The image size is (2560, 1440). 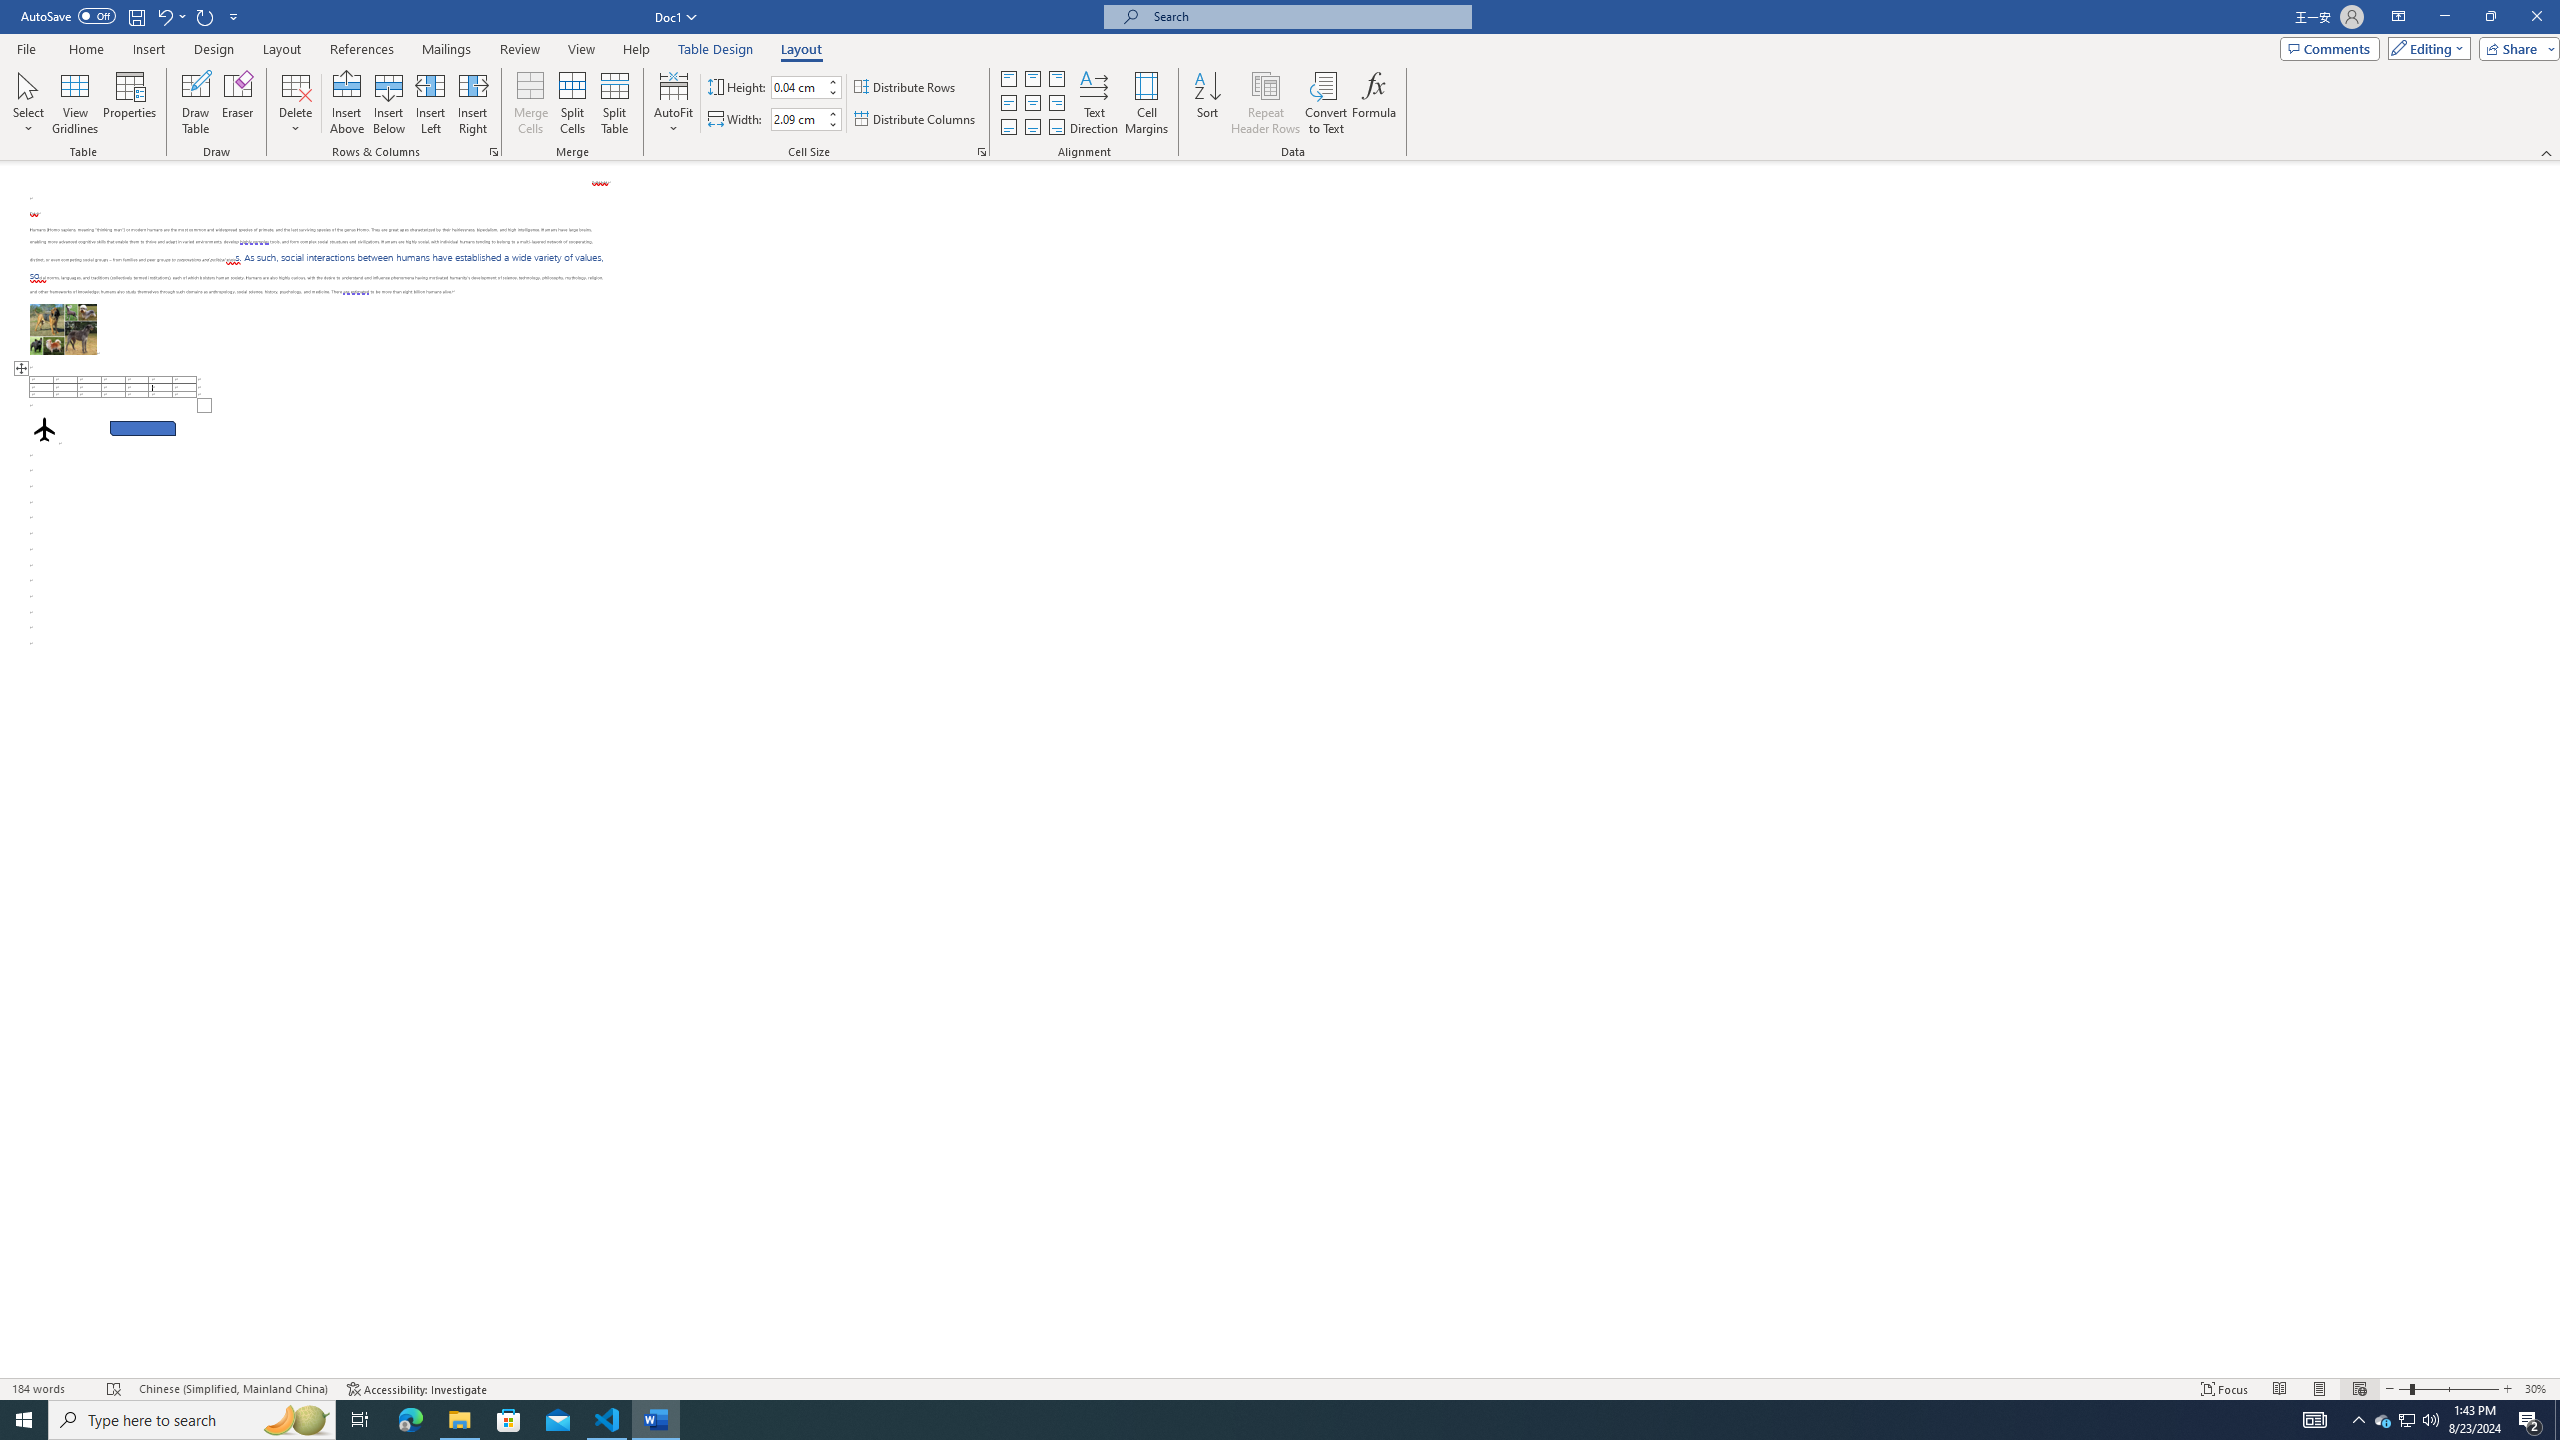 What do you see at coordinates (1146, 103) in the screenshot?
I see `Cell Margins...` at bounding box center [1146, 103].